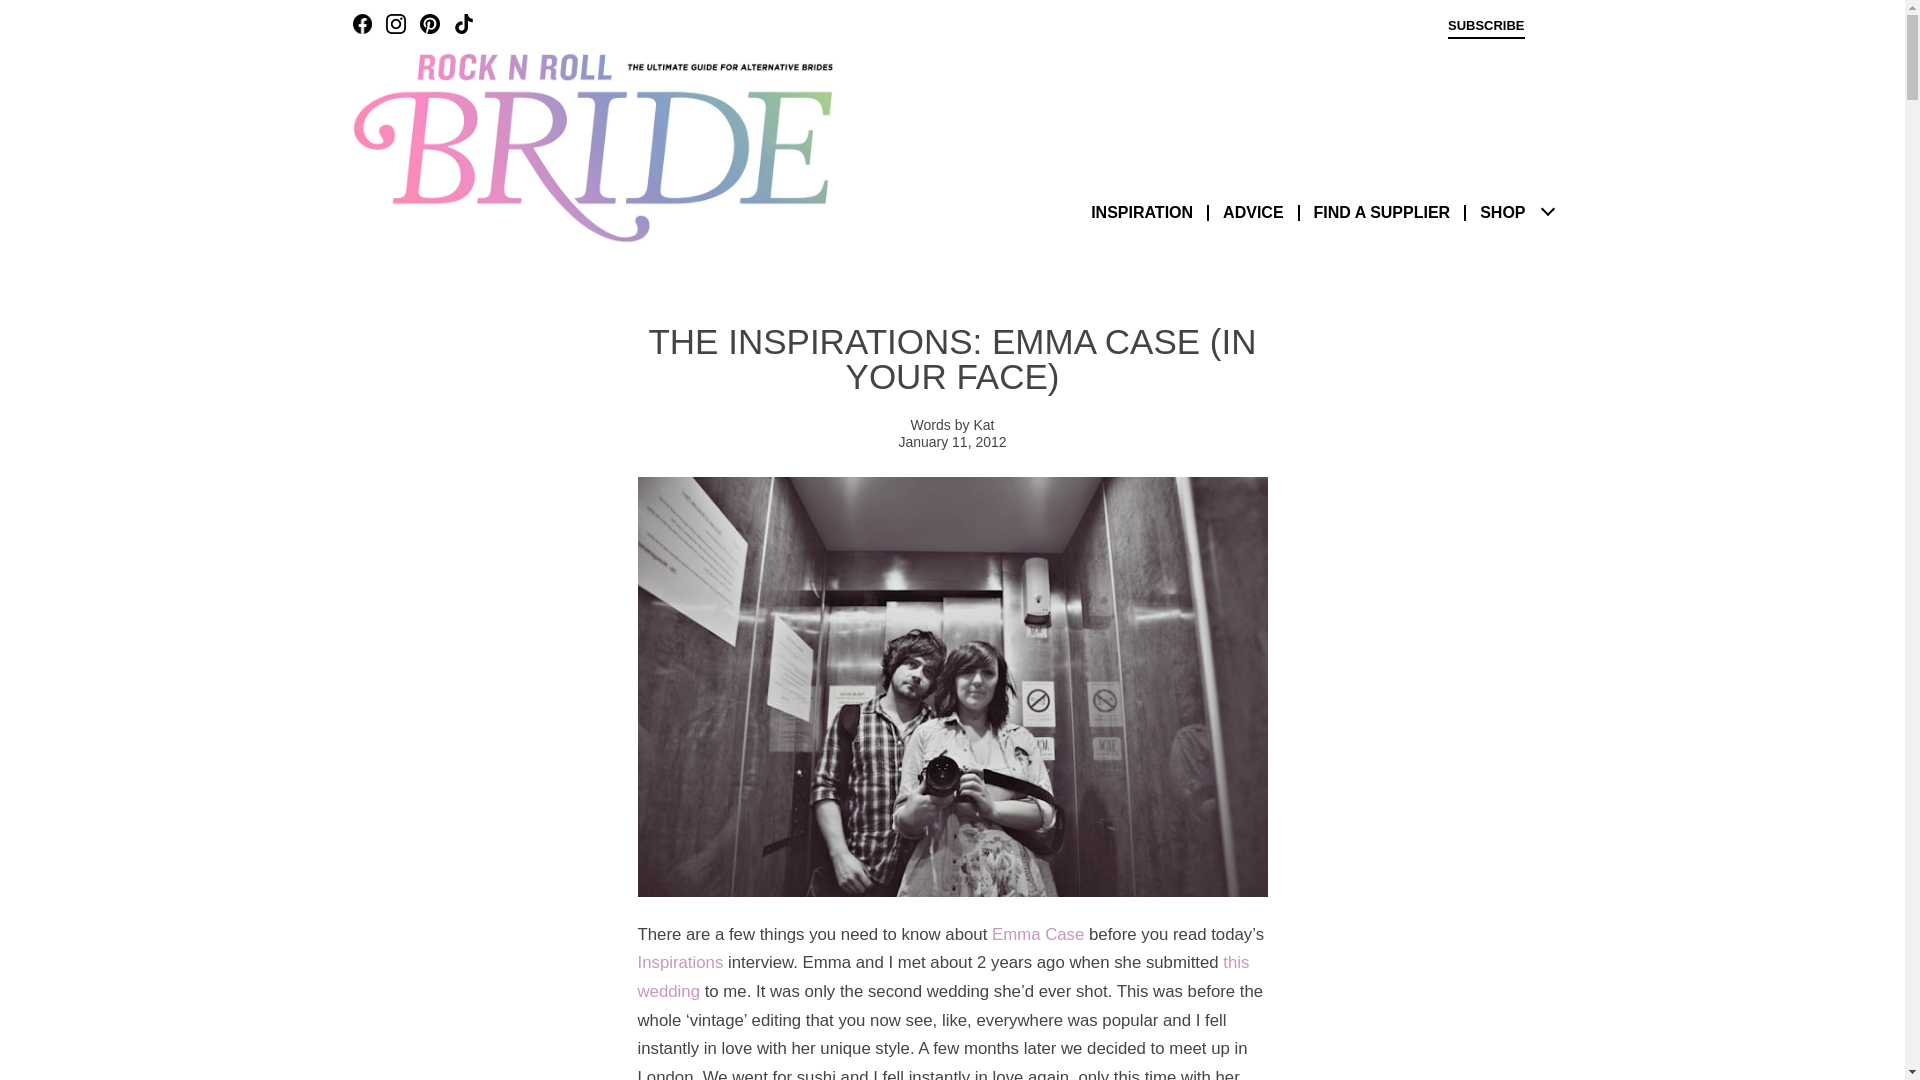 The width and height of the screenshot is (1920, 1080). Describe the element at coordinates (1252, 212) in the screenshot. I see `ADVICE` at that location.